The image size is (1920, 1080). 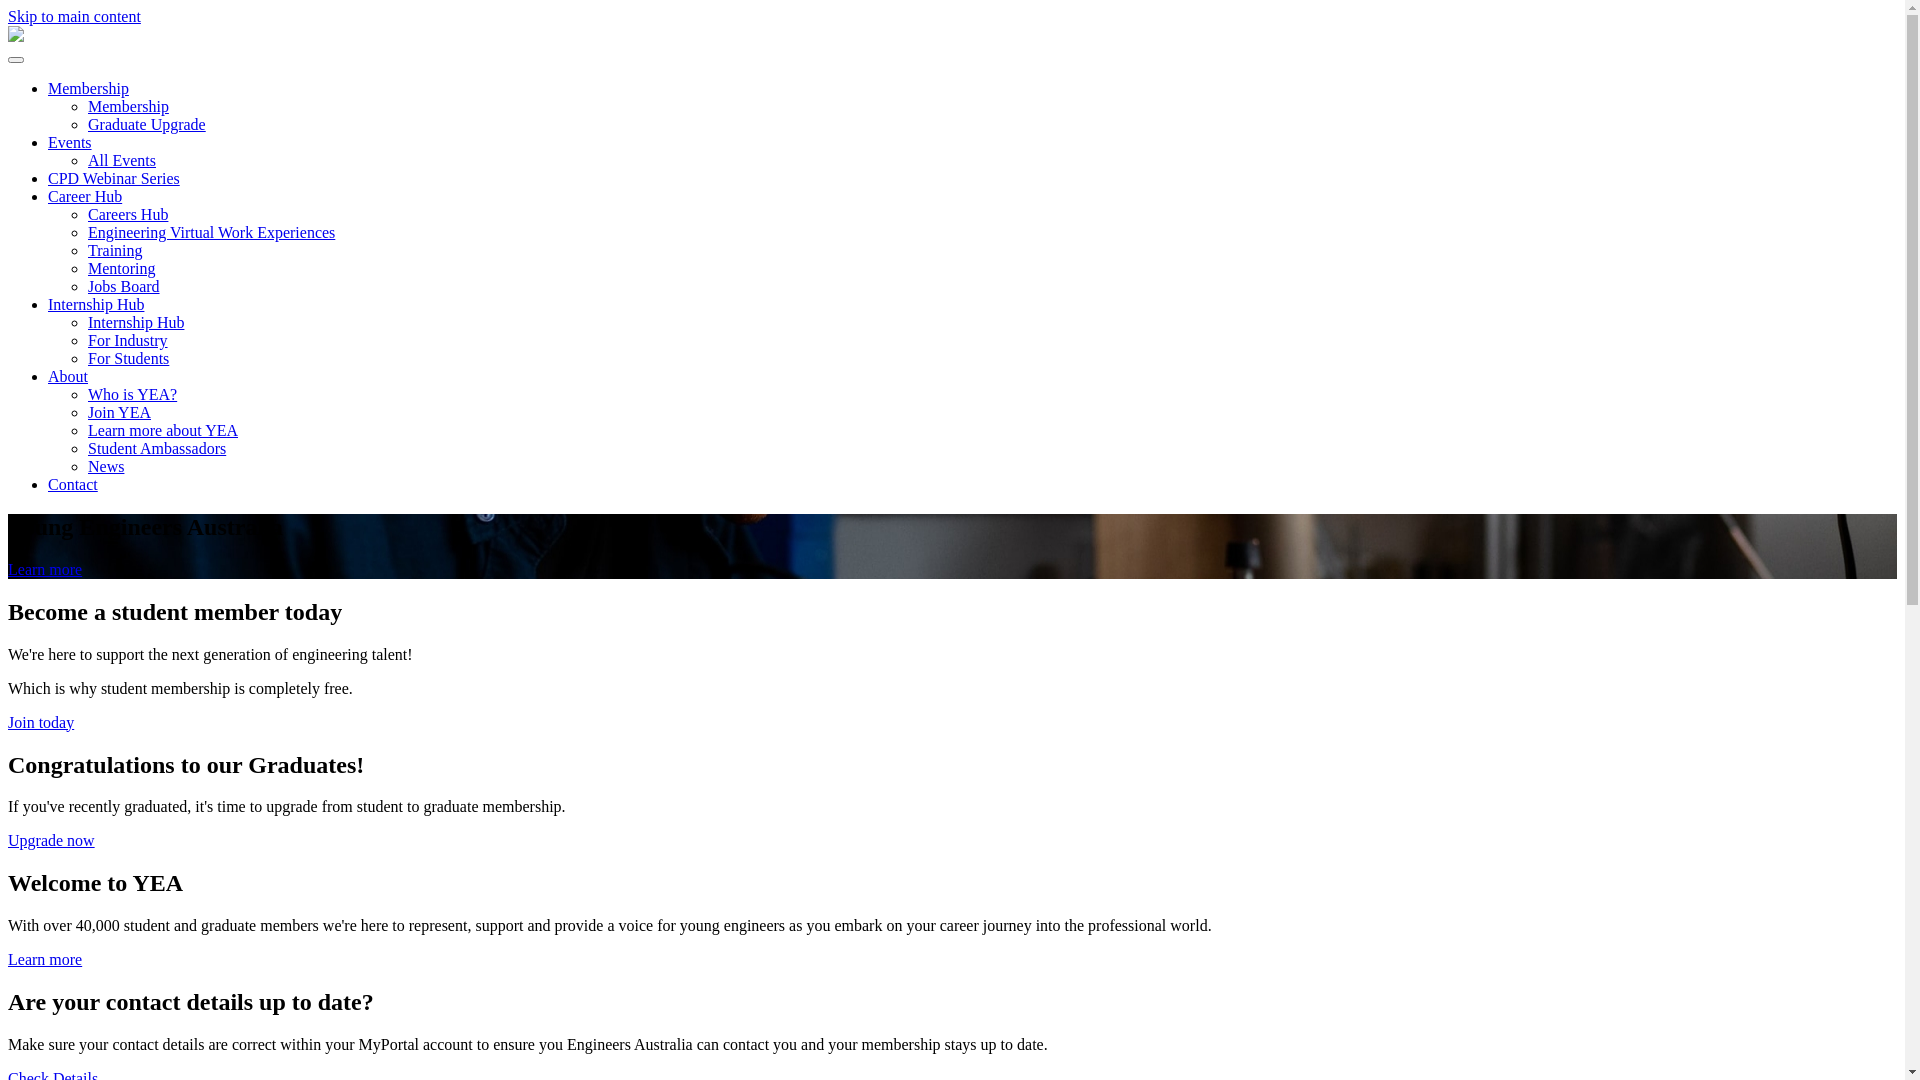 What do you see at coordinates (212, 232) in the screenshot?
I see `Engineering Virtual Work Experiences` at bounding box center [212, 232].